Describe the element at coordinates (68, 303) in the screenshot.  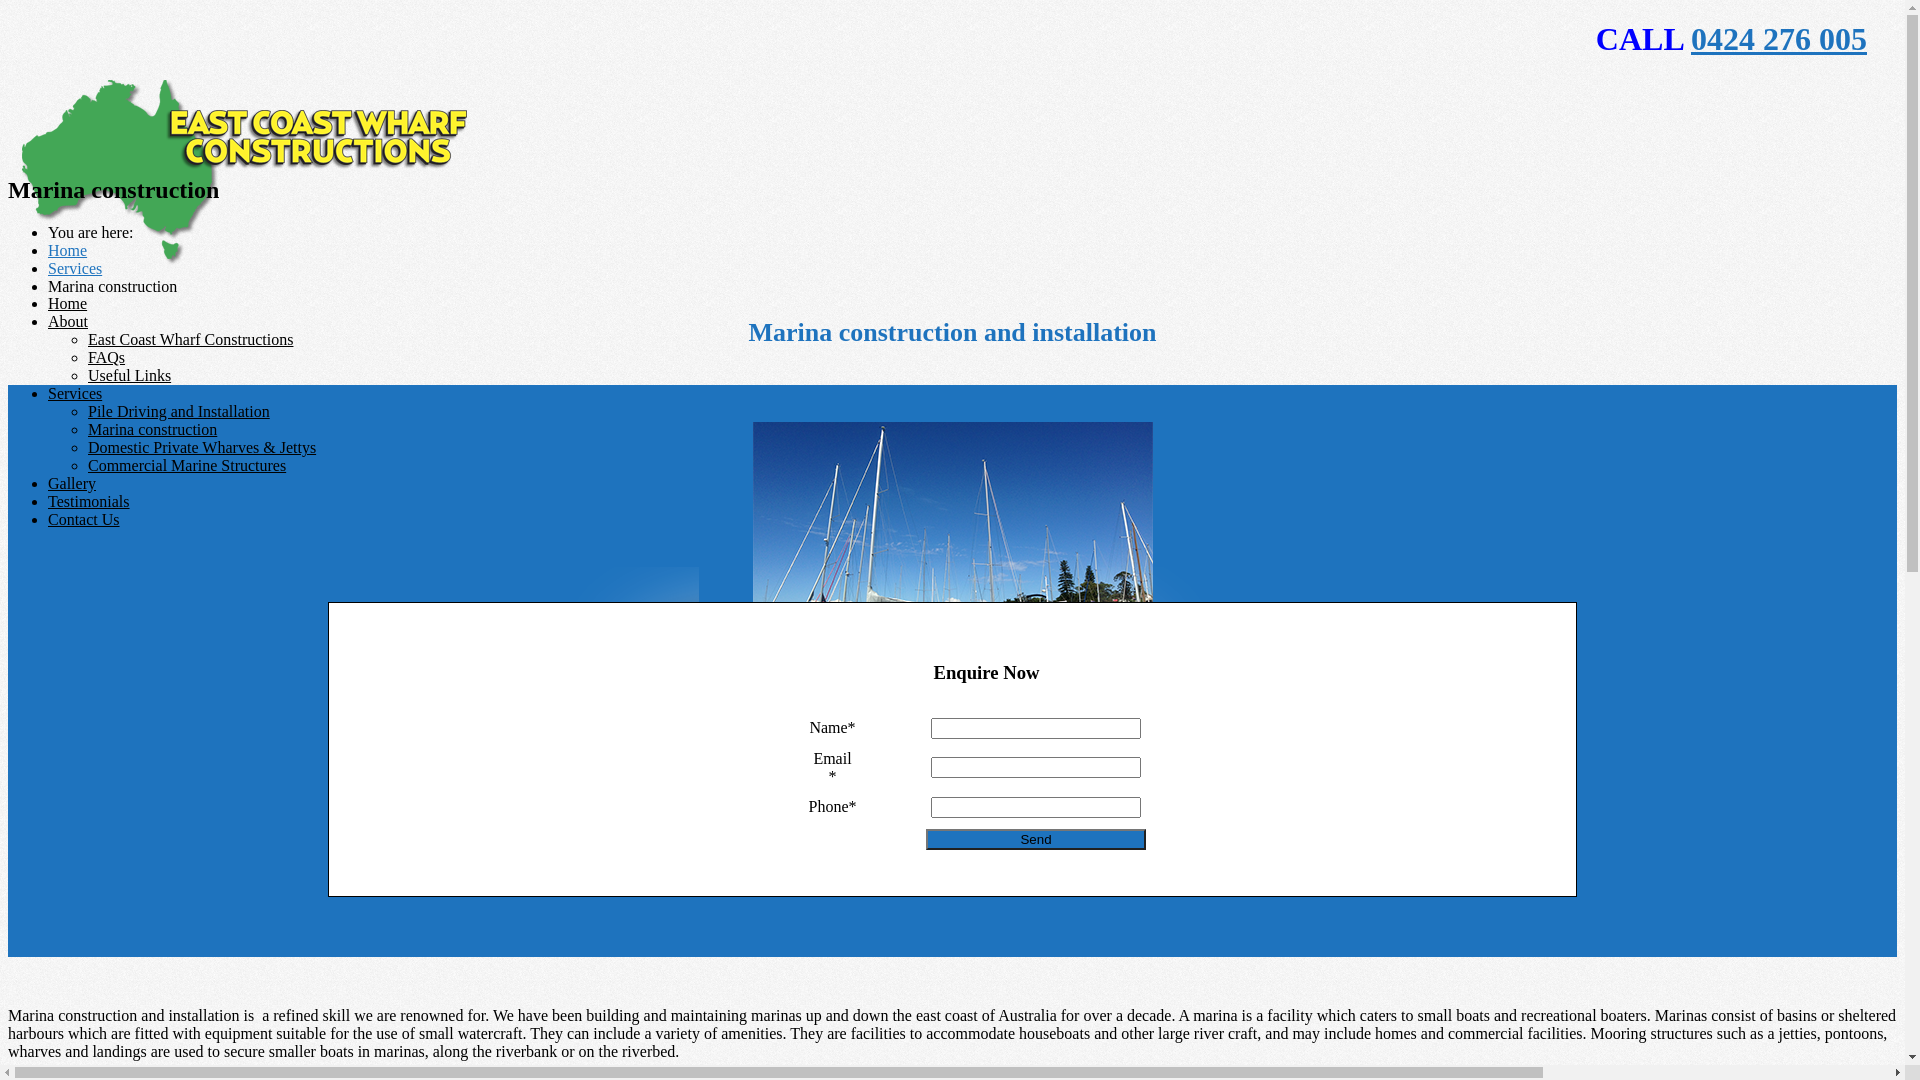
I see `Home` at that location.